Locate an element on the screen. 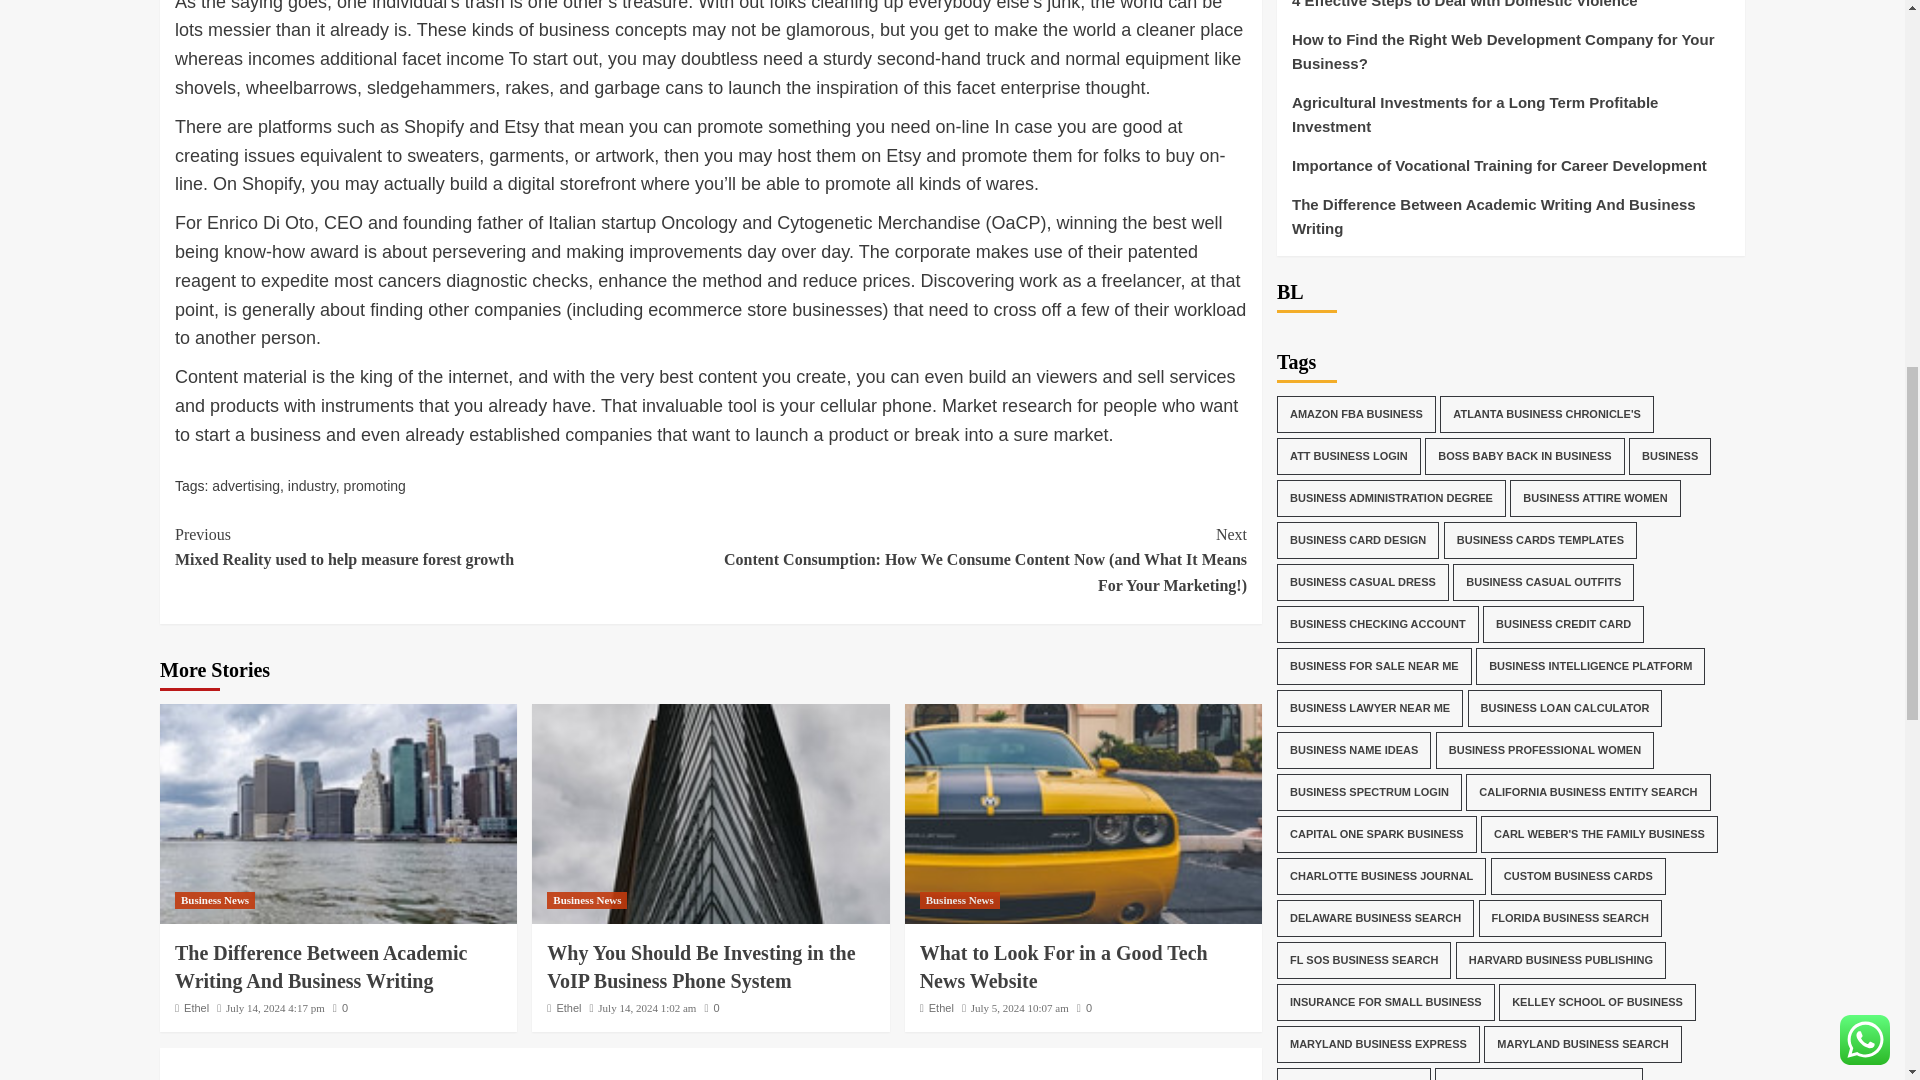 This screenshot has width=1920, height=1080. advertising is located at coordinates (246, 486).